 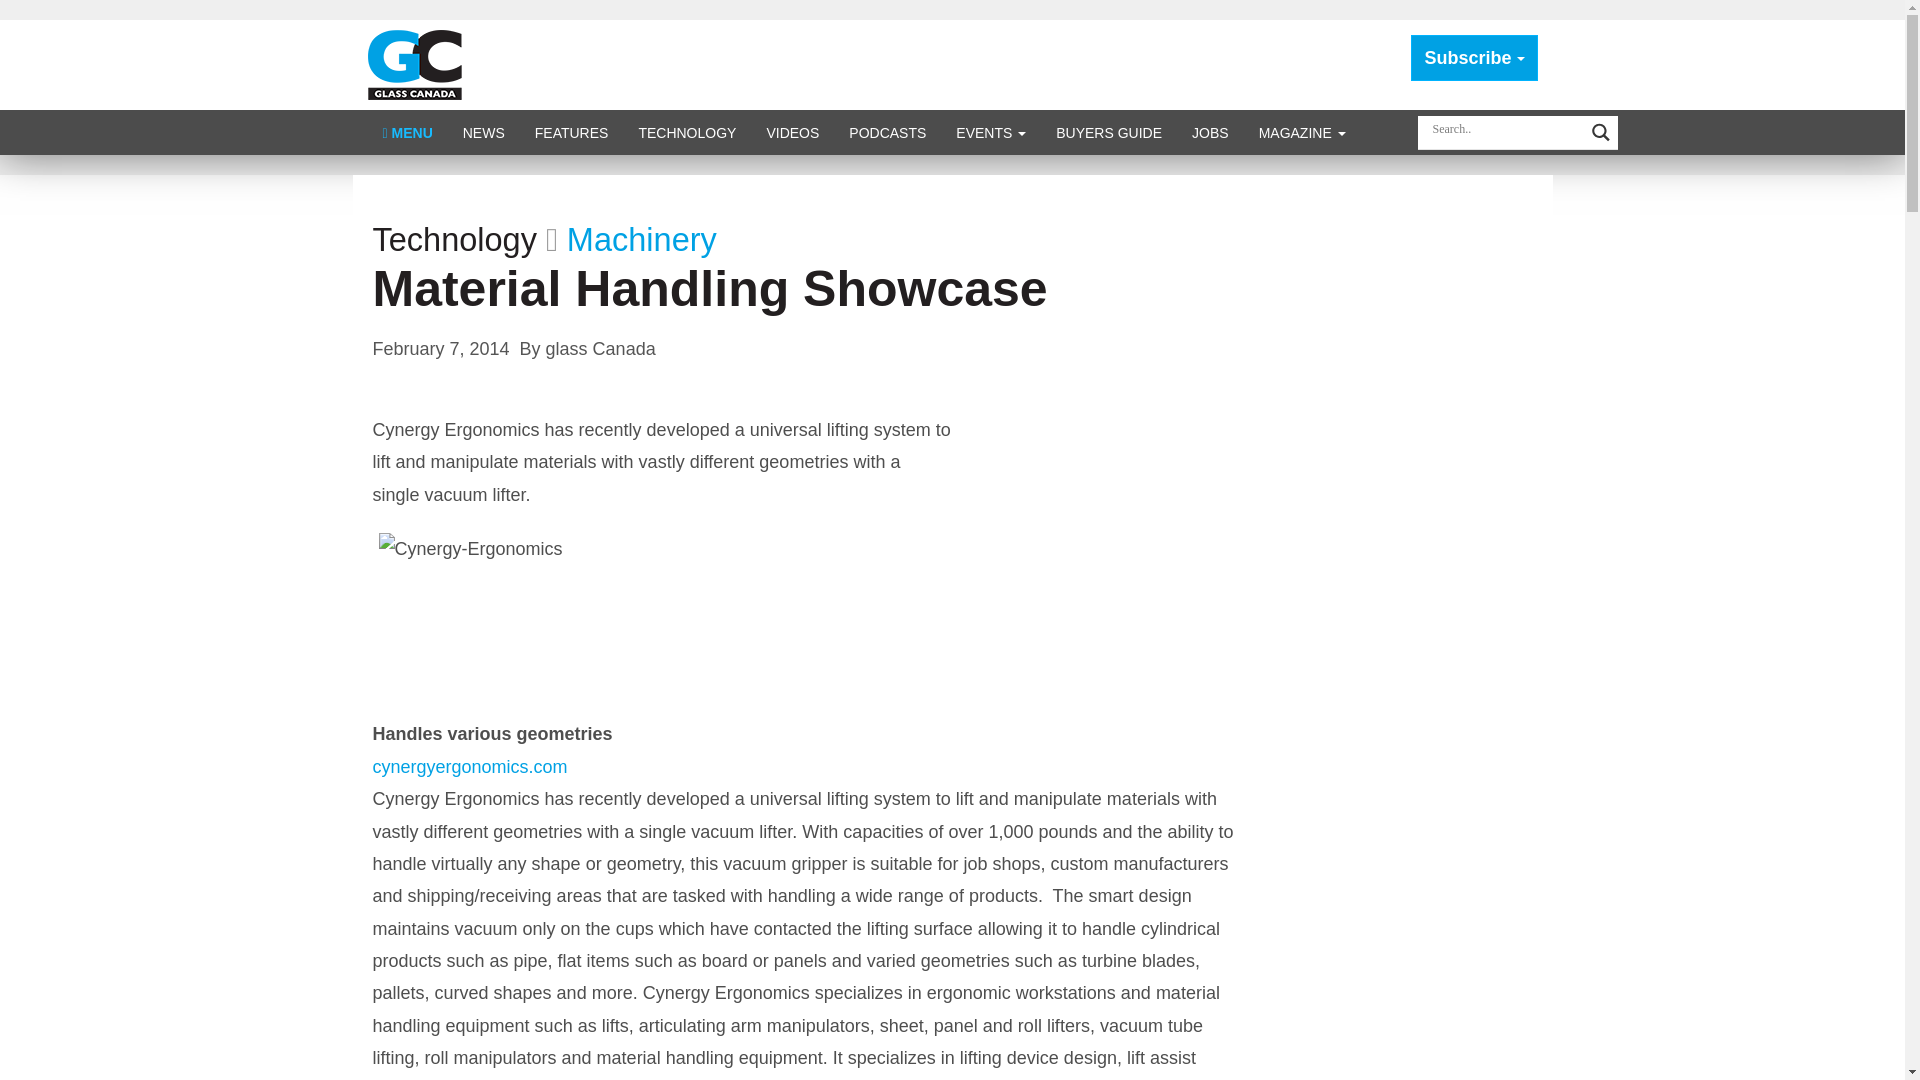 I want to click on Glass Canada, so click(x=415, y=64).